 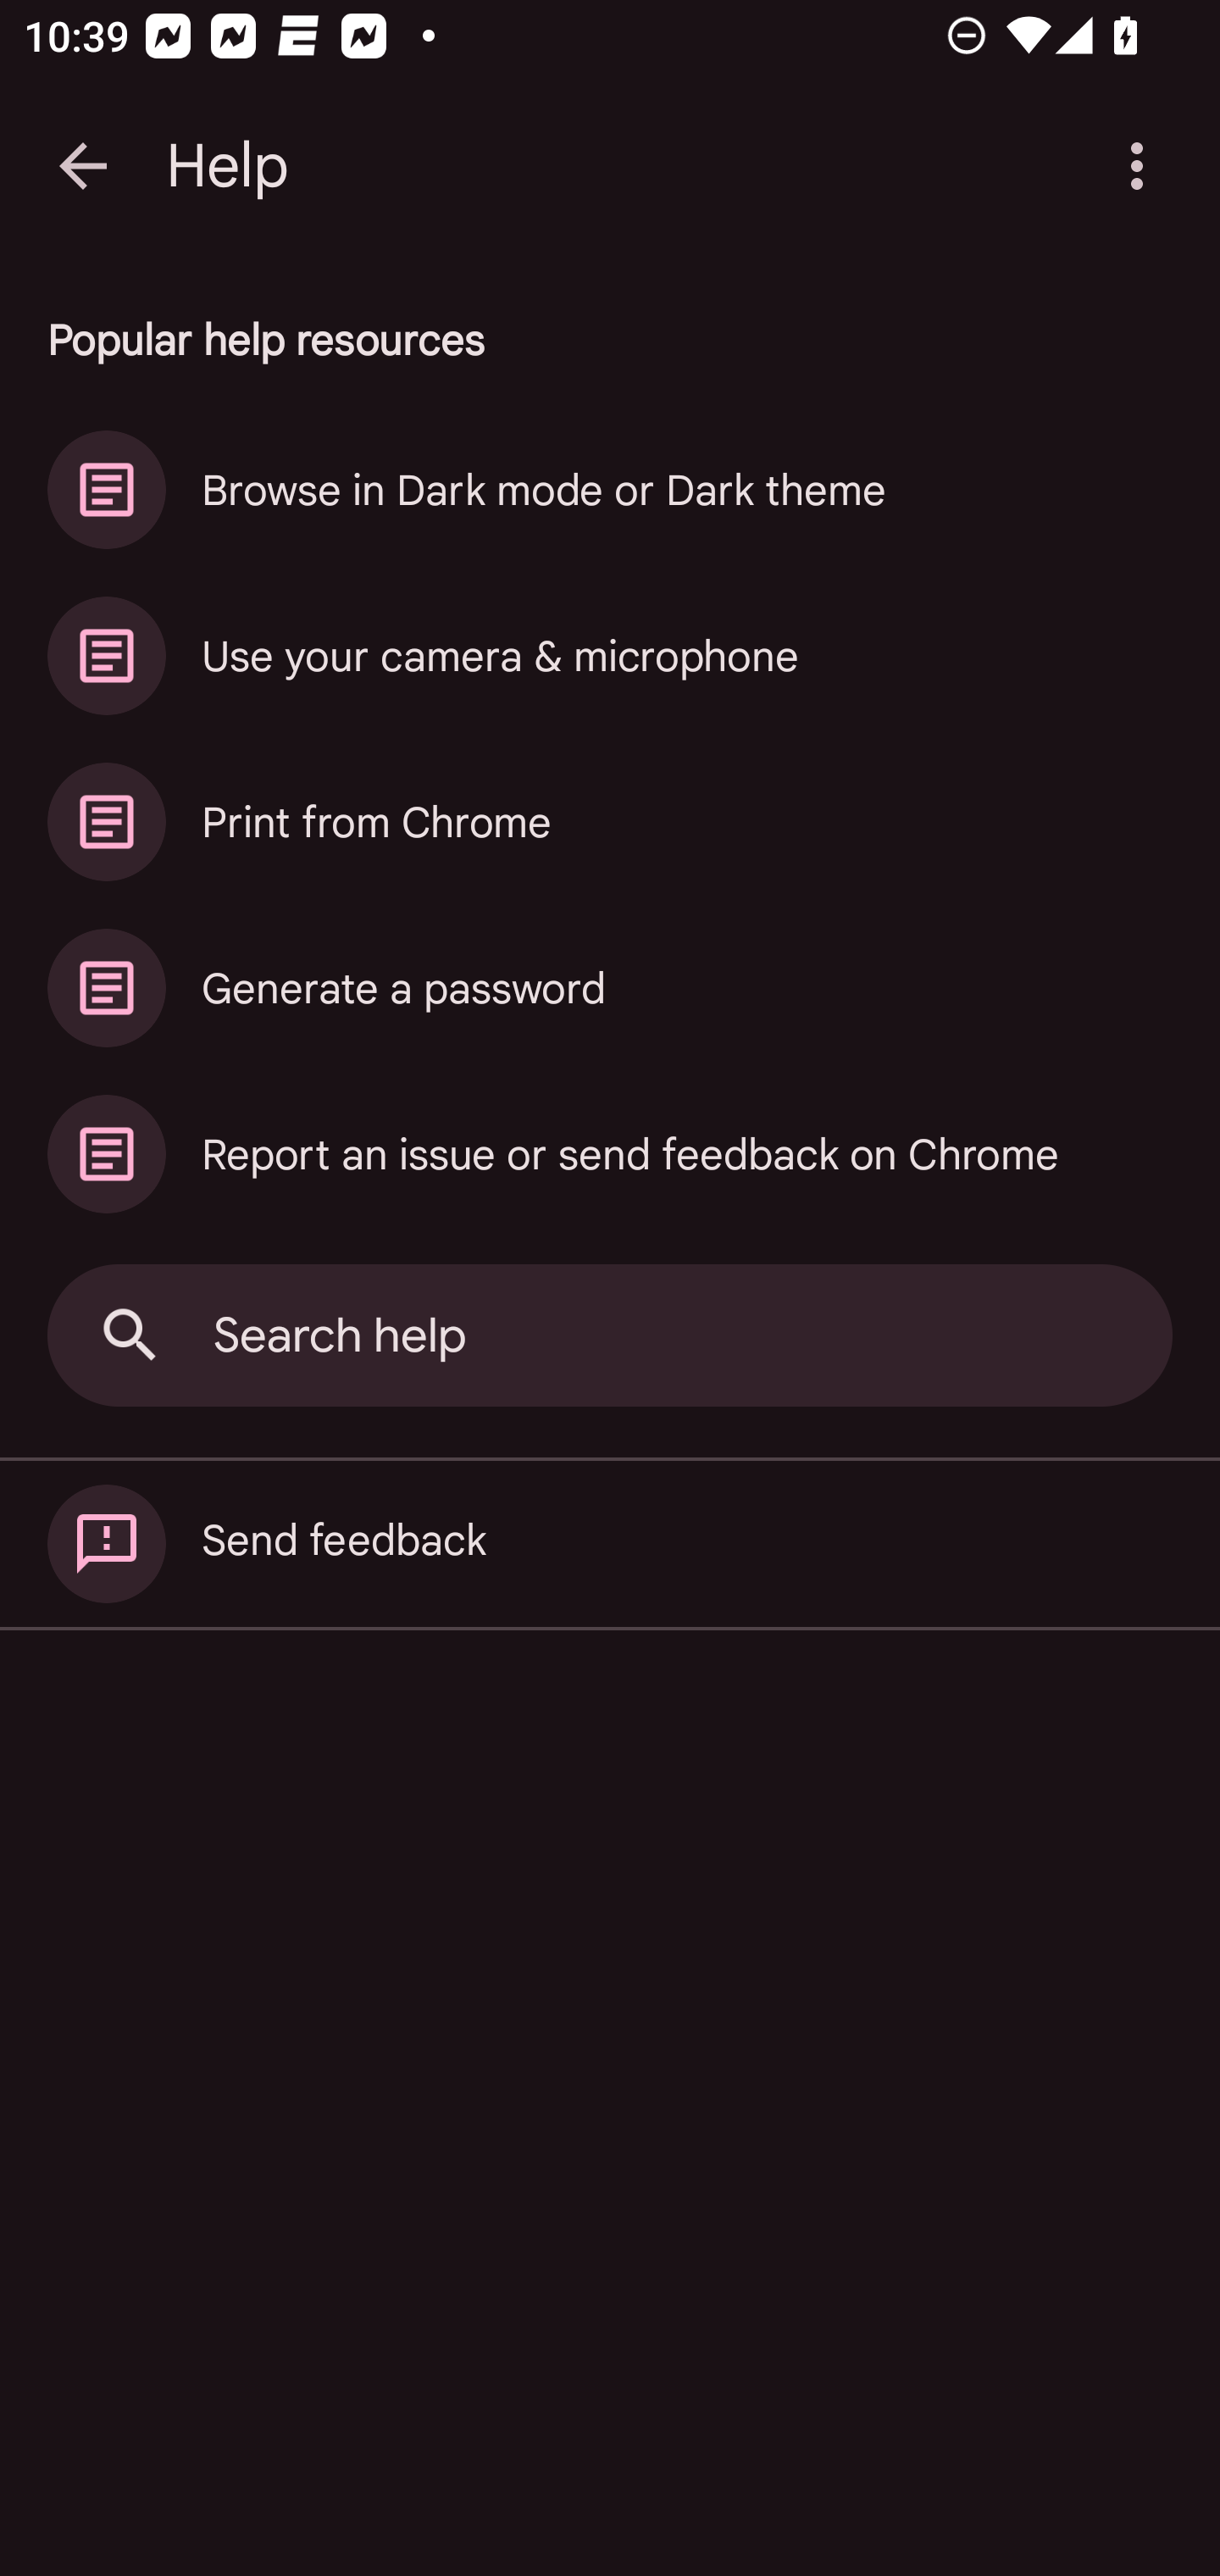 What do you see at coordinates (610, 1335) in the screenshot?
I see `Search help` at bounding box center [610, 1335].